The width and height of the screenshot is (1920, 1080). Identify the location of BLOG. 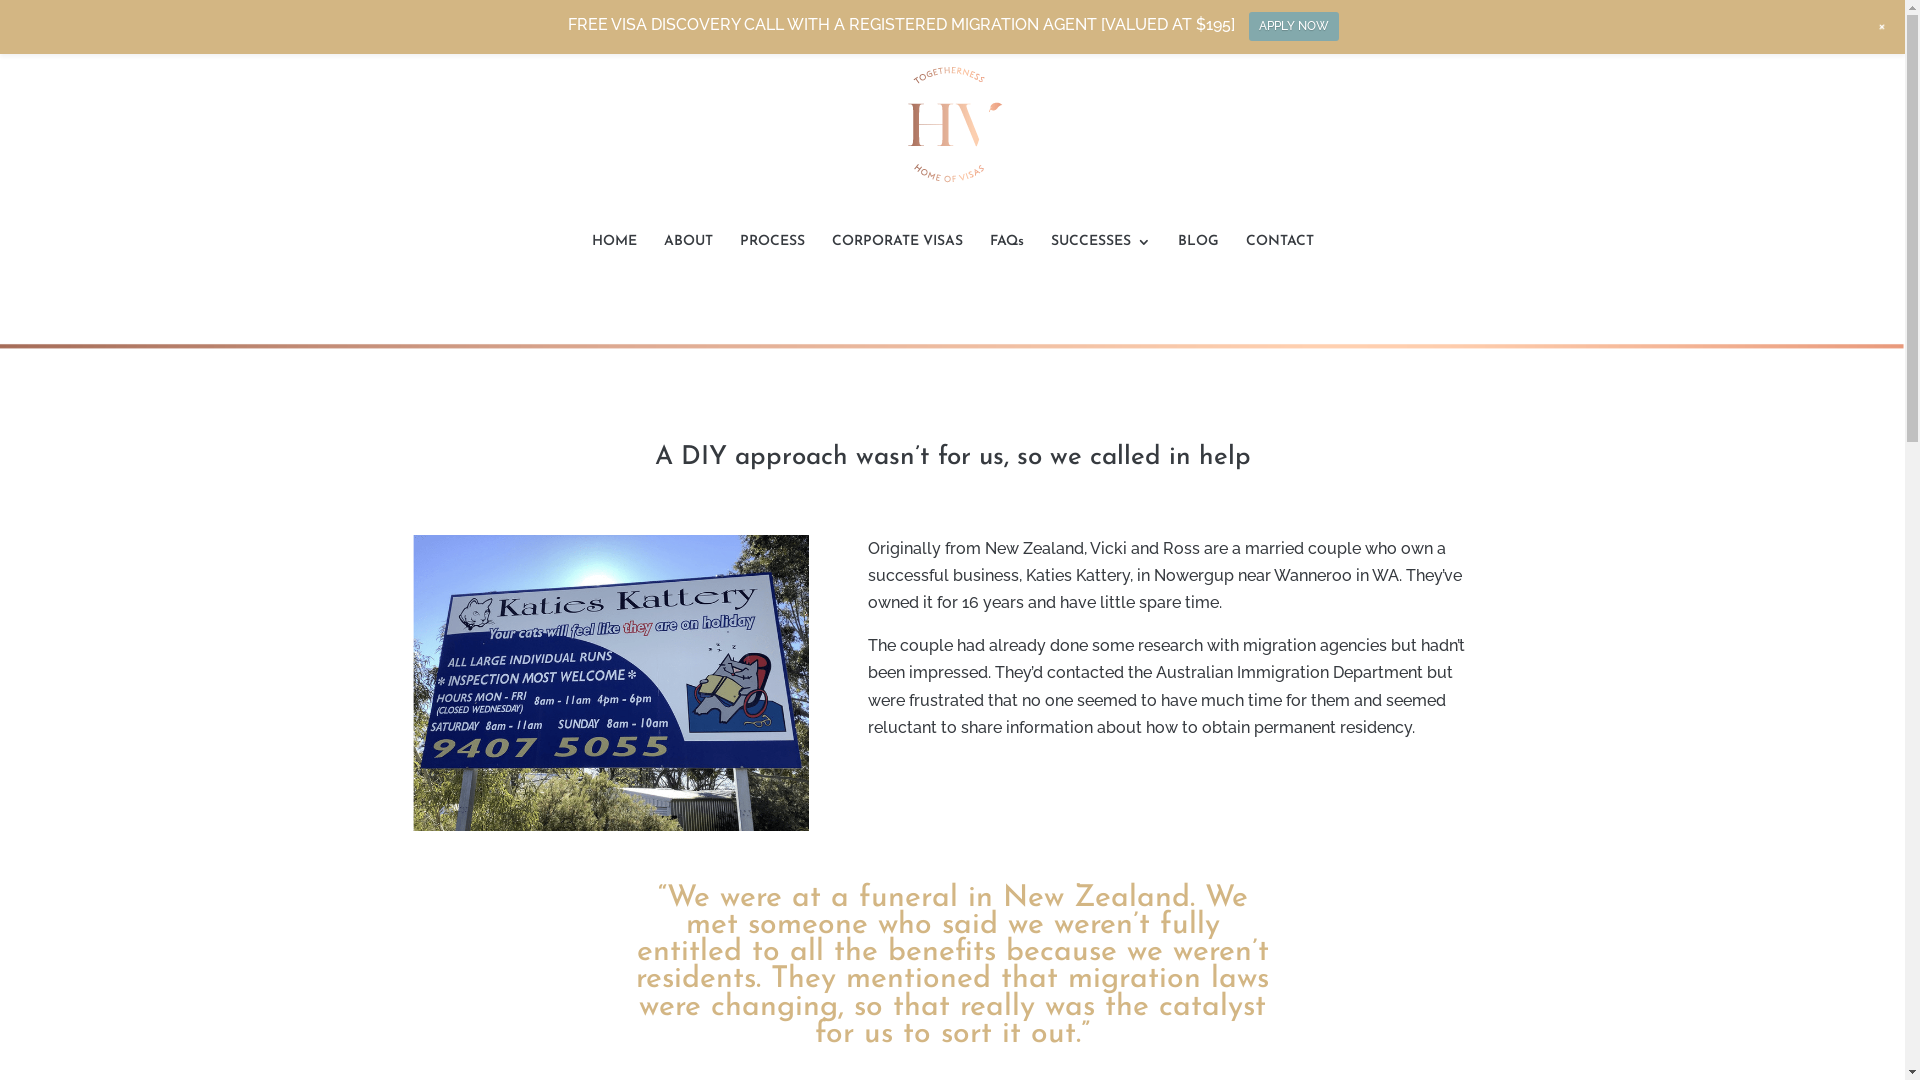
(1198, 262).